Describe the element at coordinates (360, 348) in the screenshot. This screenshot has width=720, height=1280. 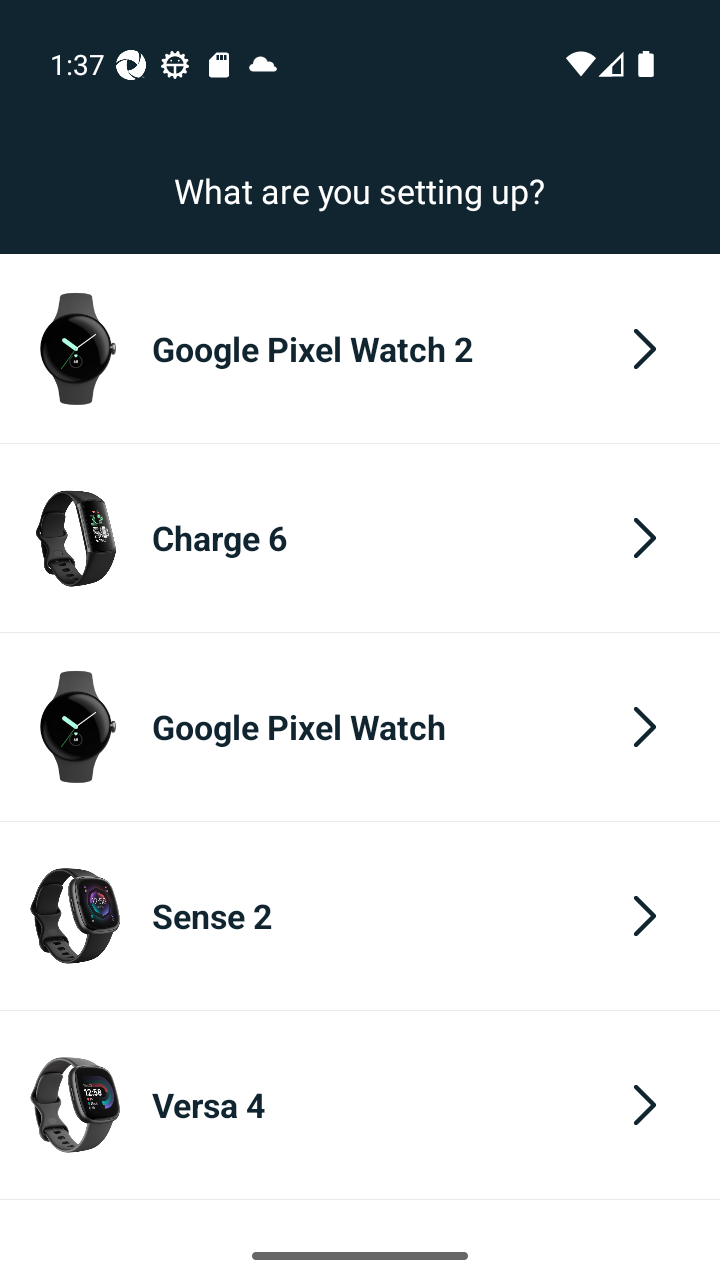
I see `Google Pixel Watch 2` at that location.